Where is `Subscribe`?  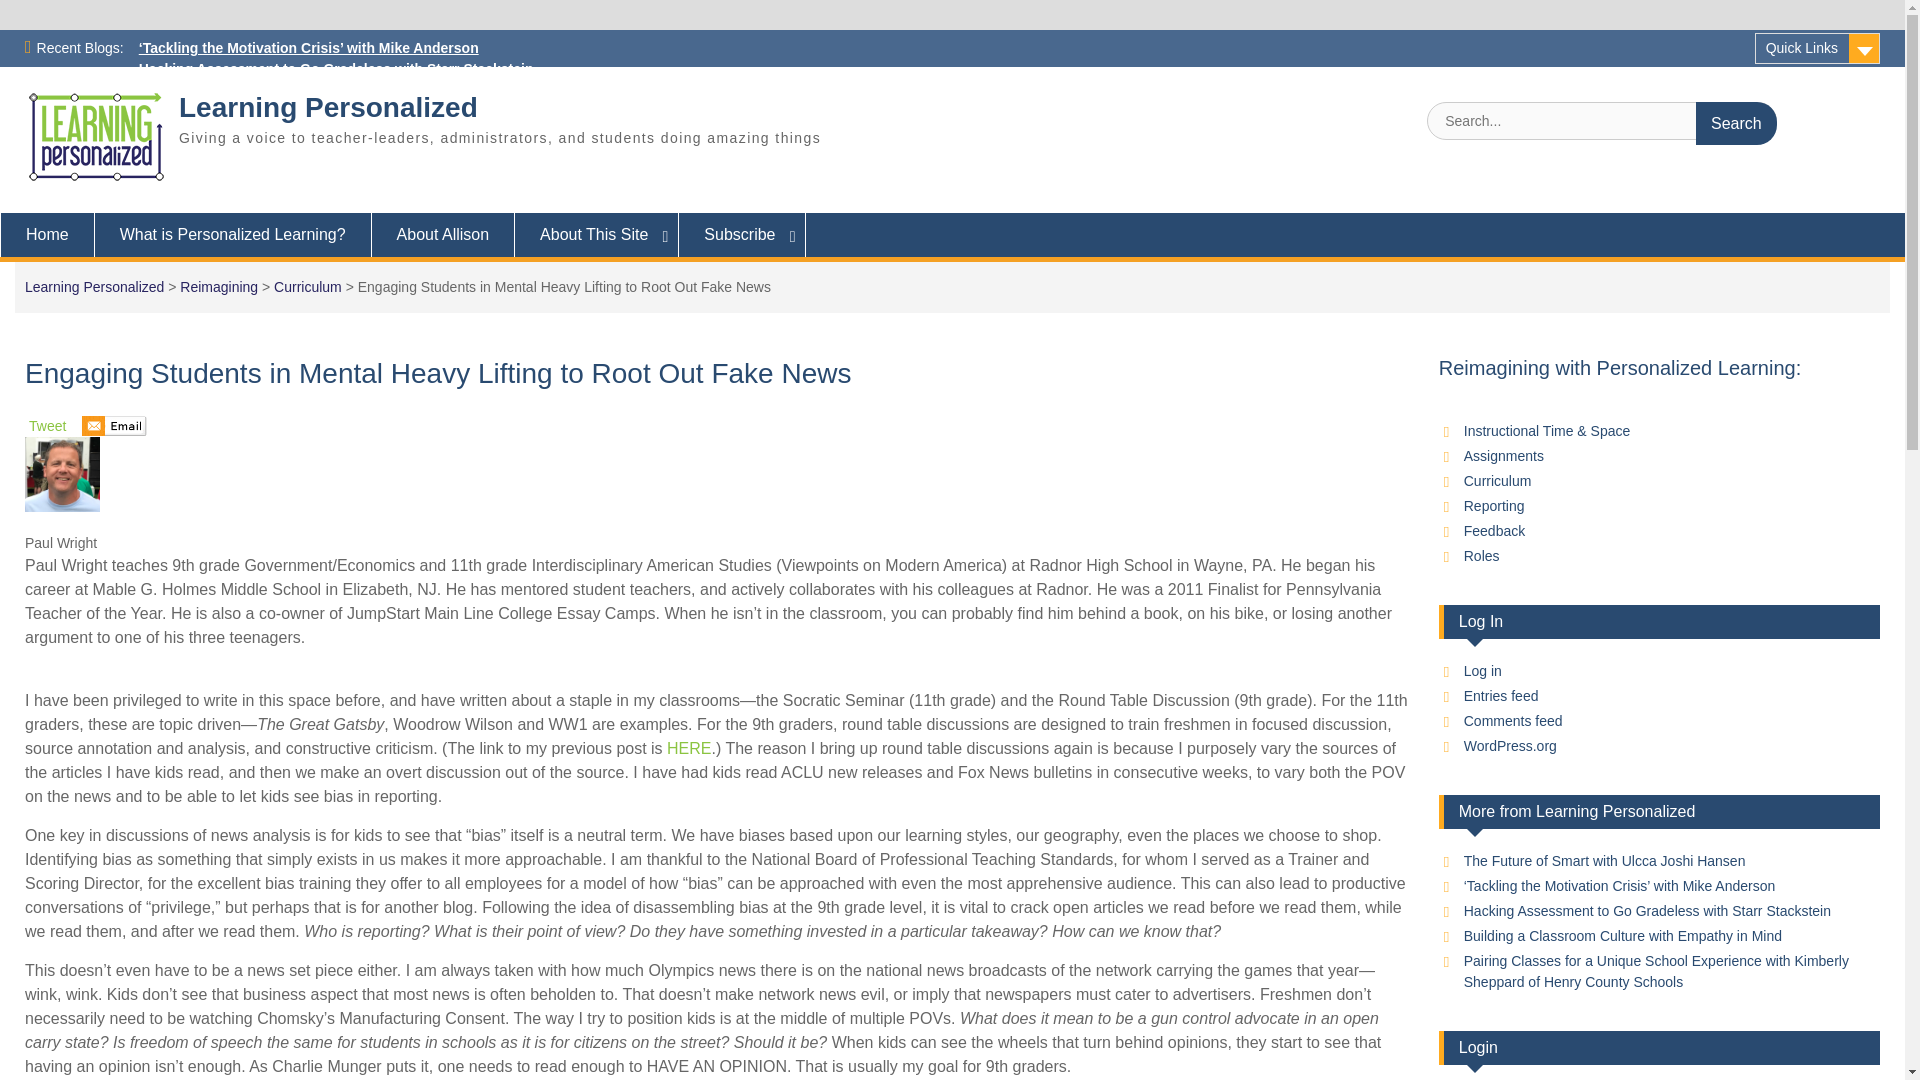
Subscribe is located at coordinates (742, 234).